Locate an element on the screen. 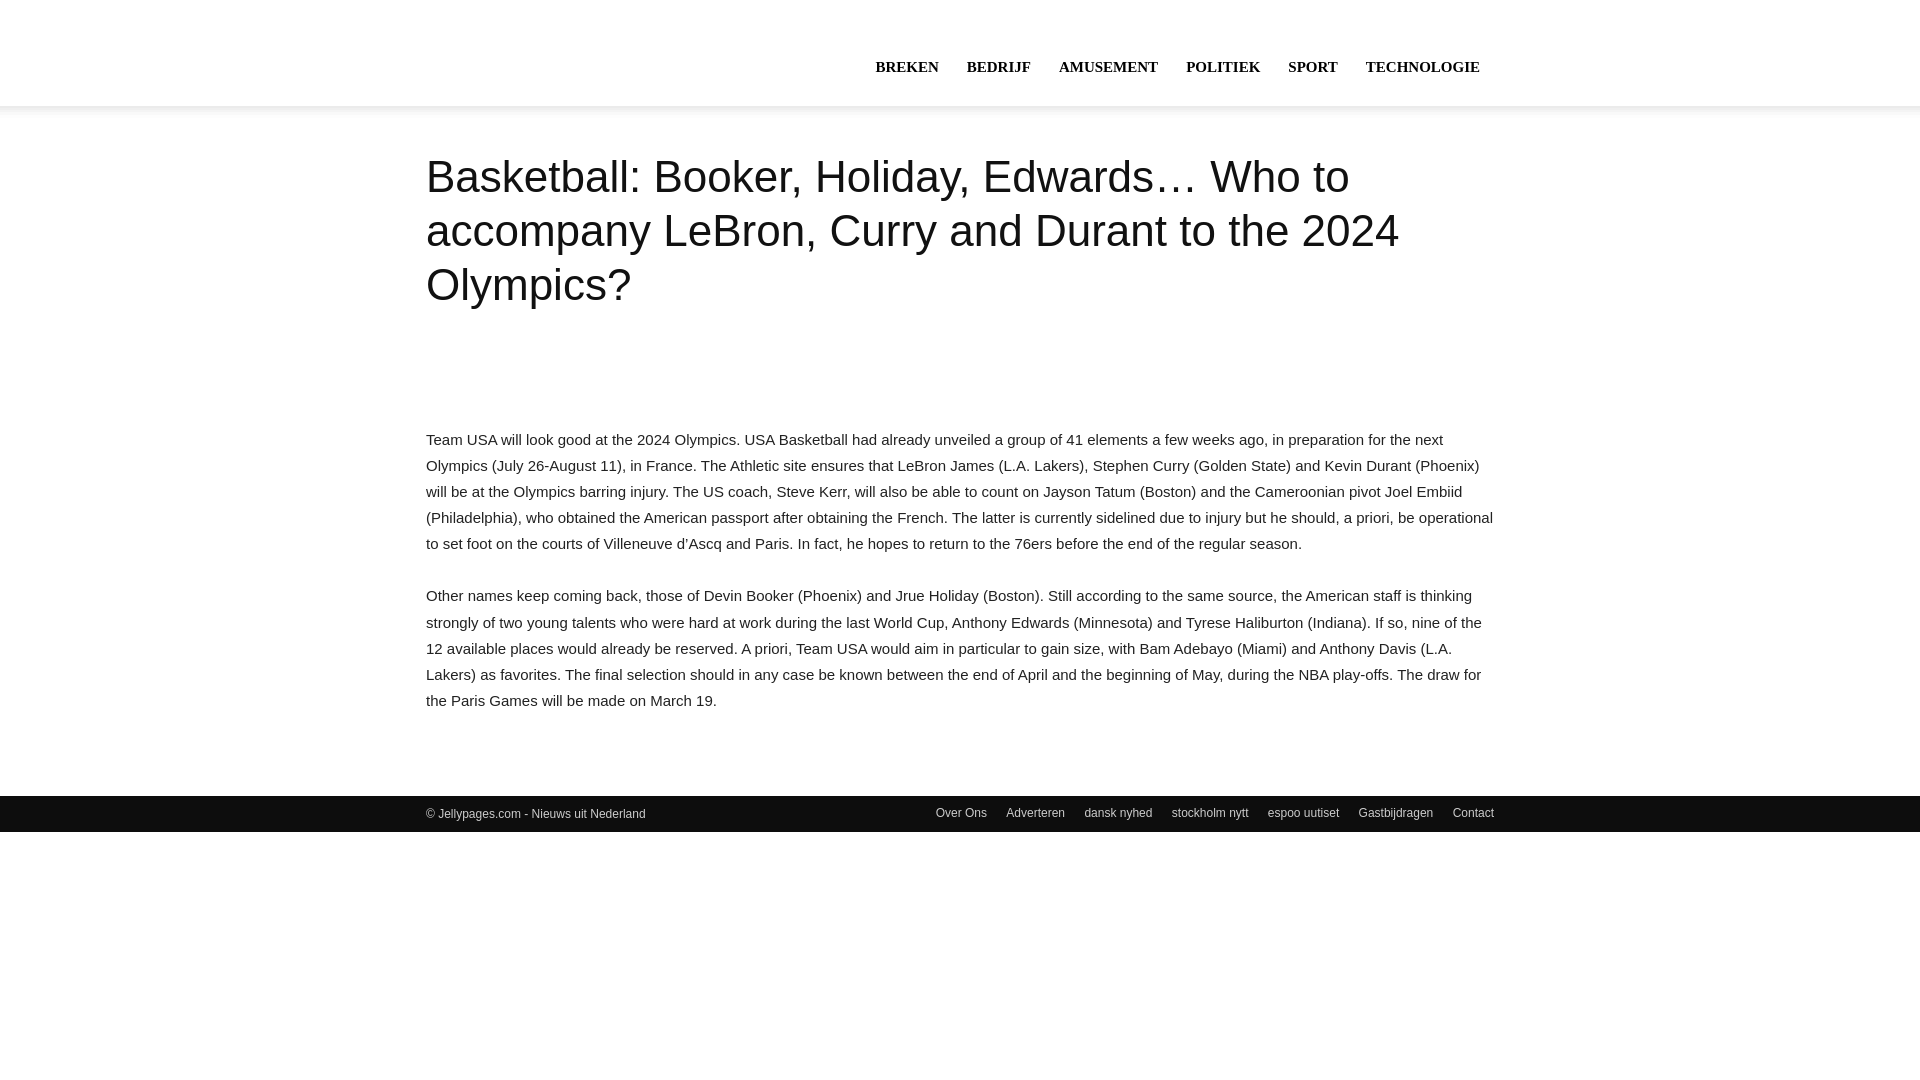 This screenshot has width=1920, height=1080. stockholm nytt is located at coordinates (1210, 812).